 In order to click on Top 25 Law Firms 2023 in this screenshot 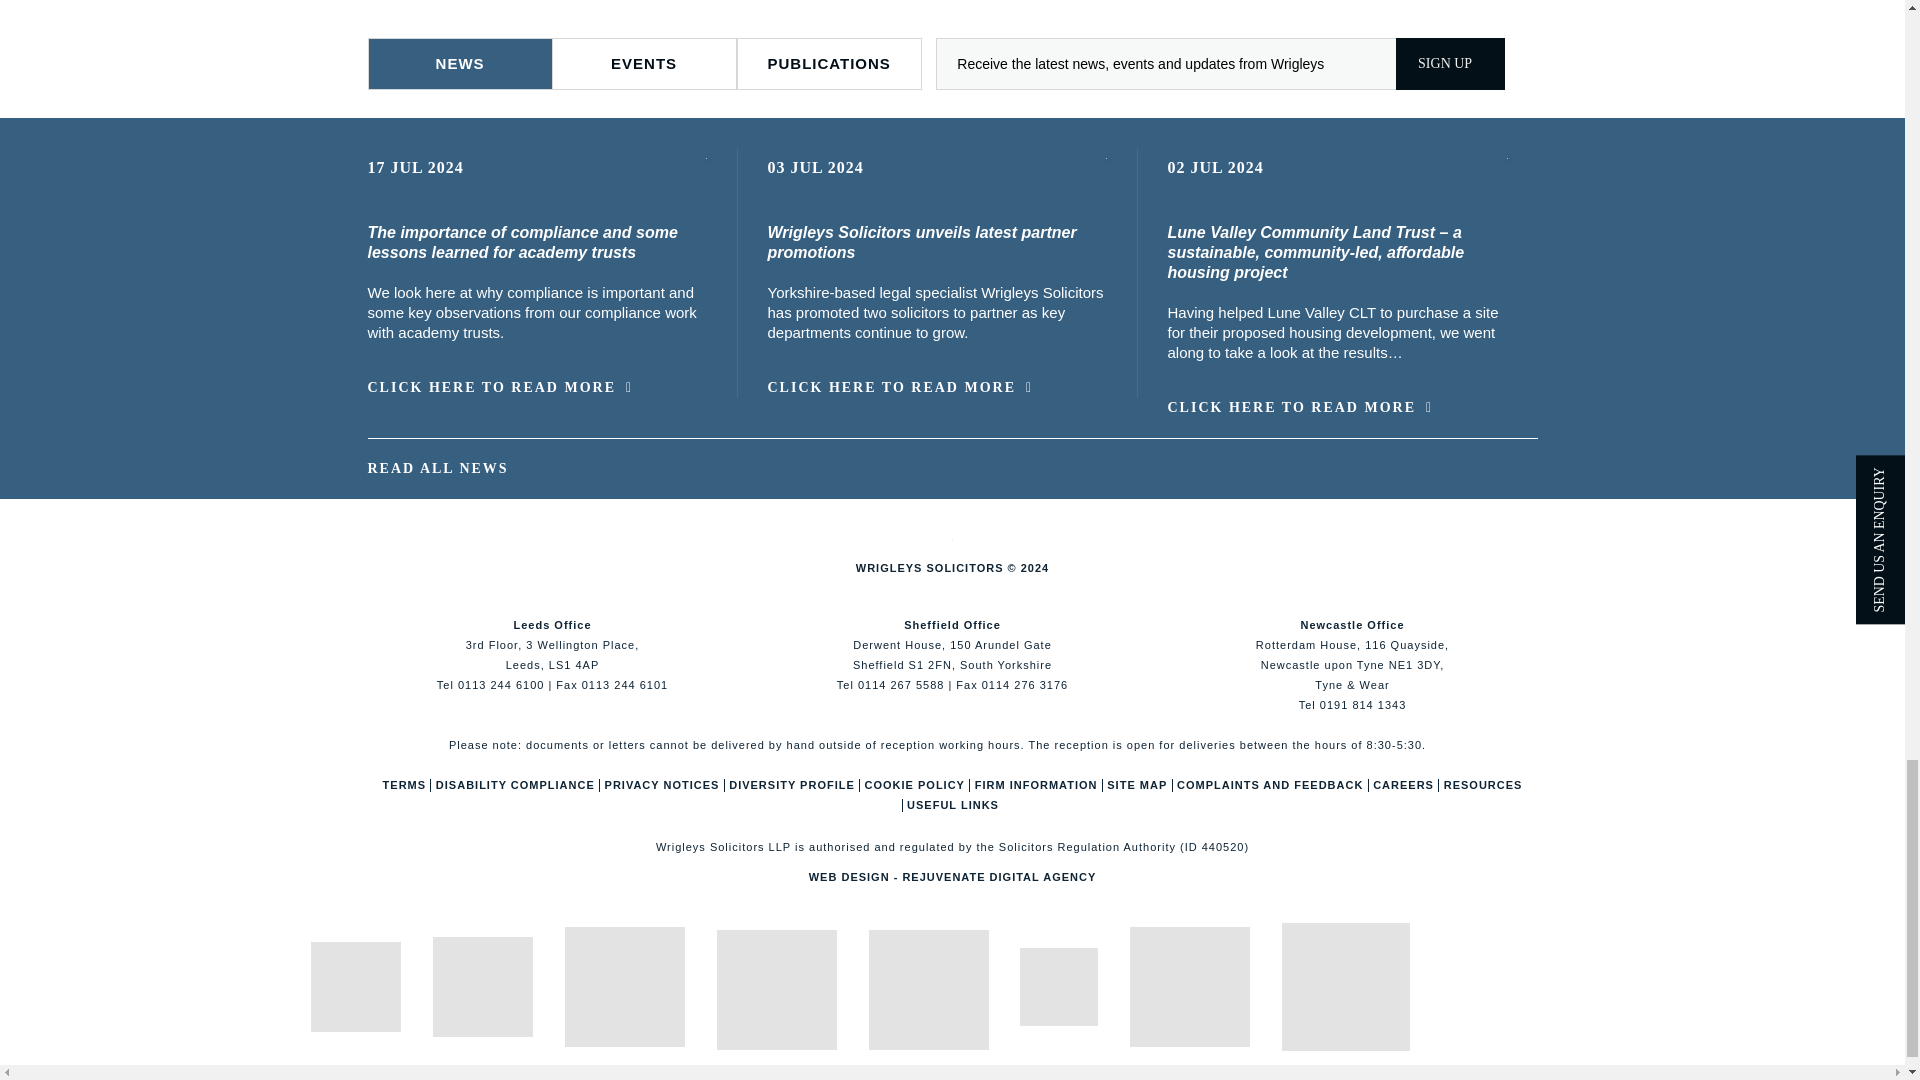, I will do `click(1058, 987)`.